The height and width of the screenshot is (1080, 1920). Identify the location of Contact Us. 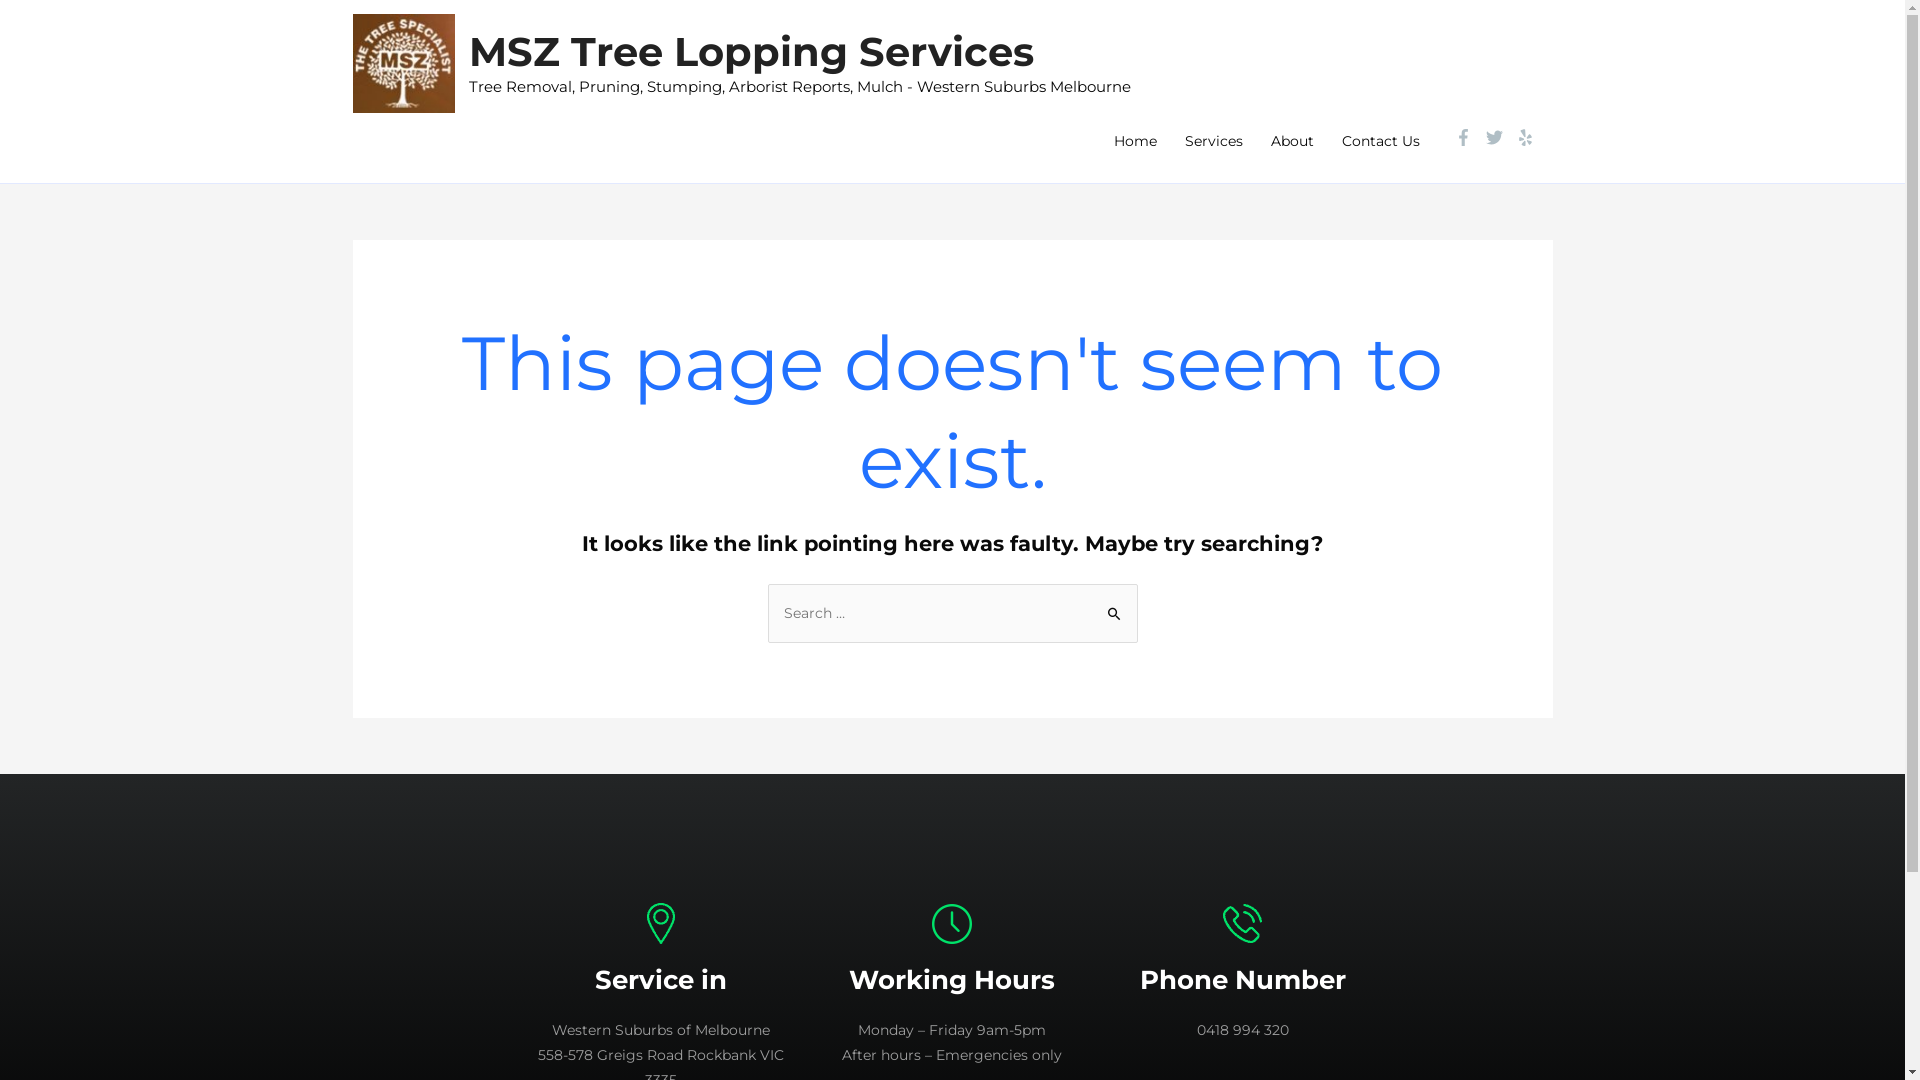
(1381, 141).